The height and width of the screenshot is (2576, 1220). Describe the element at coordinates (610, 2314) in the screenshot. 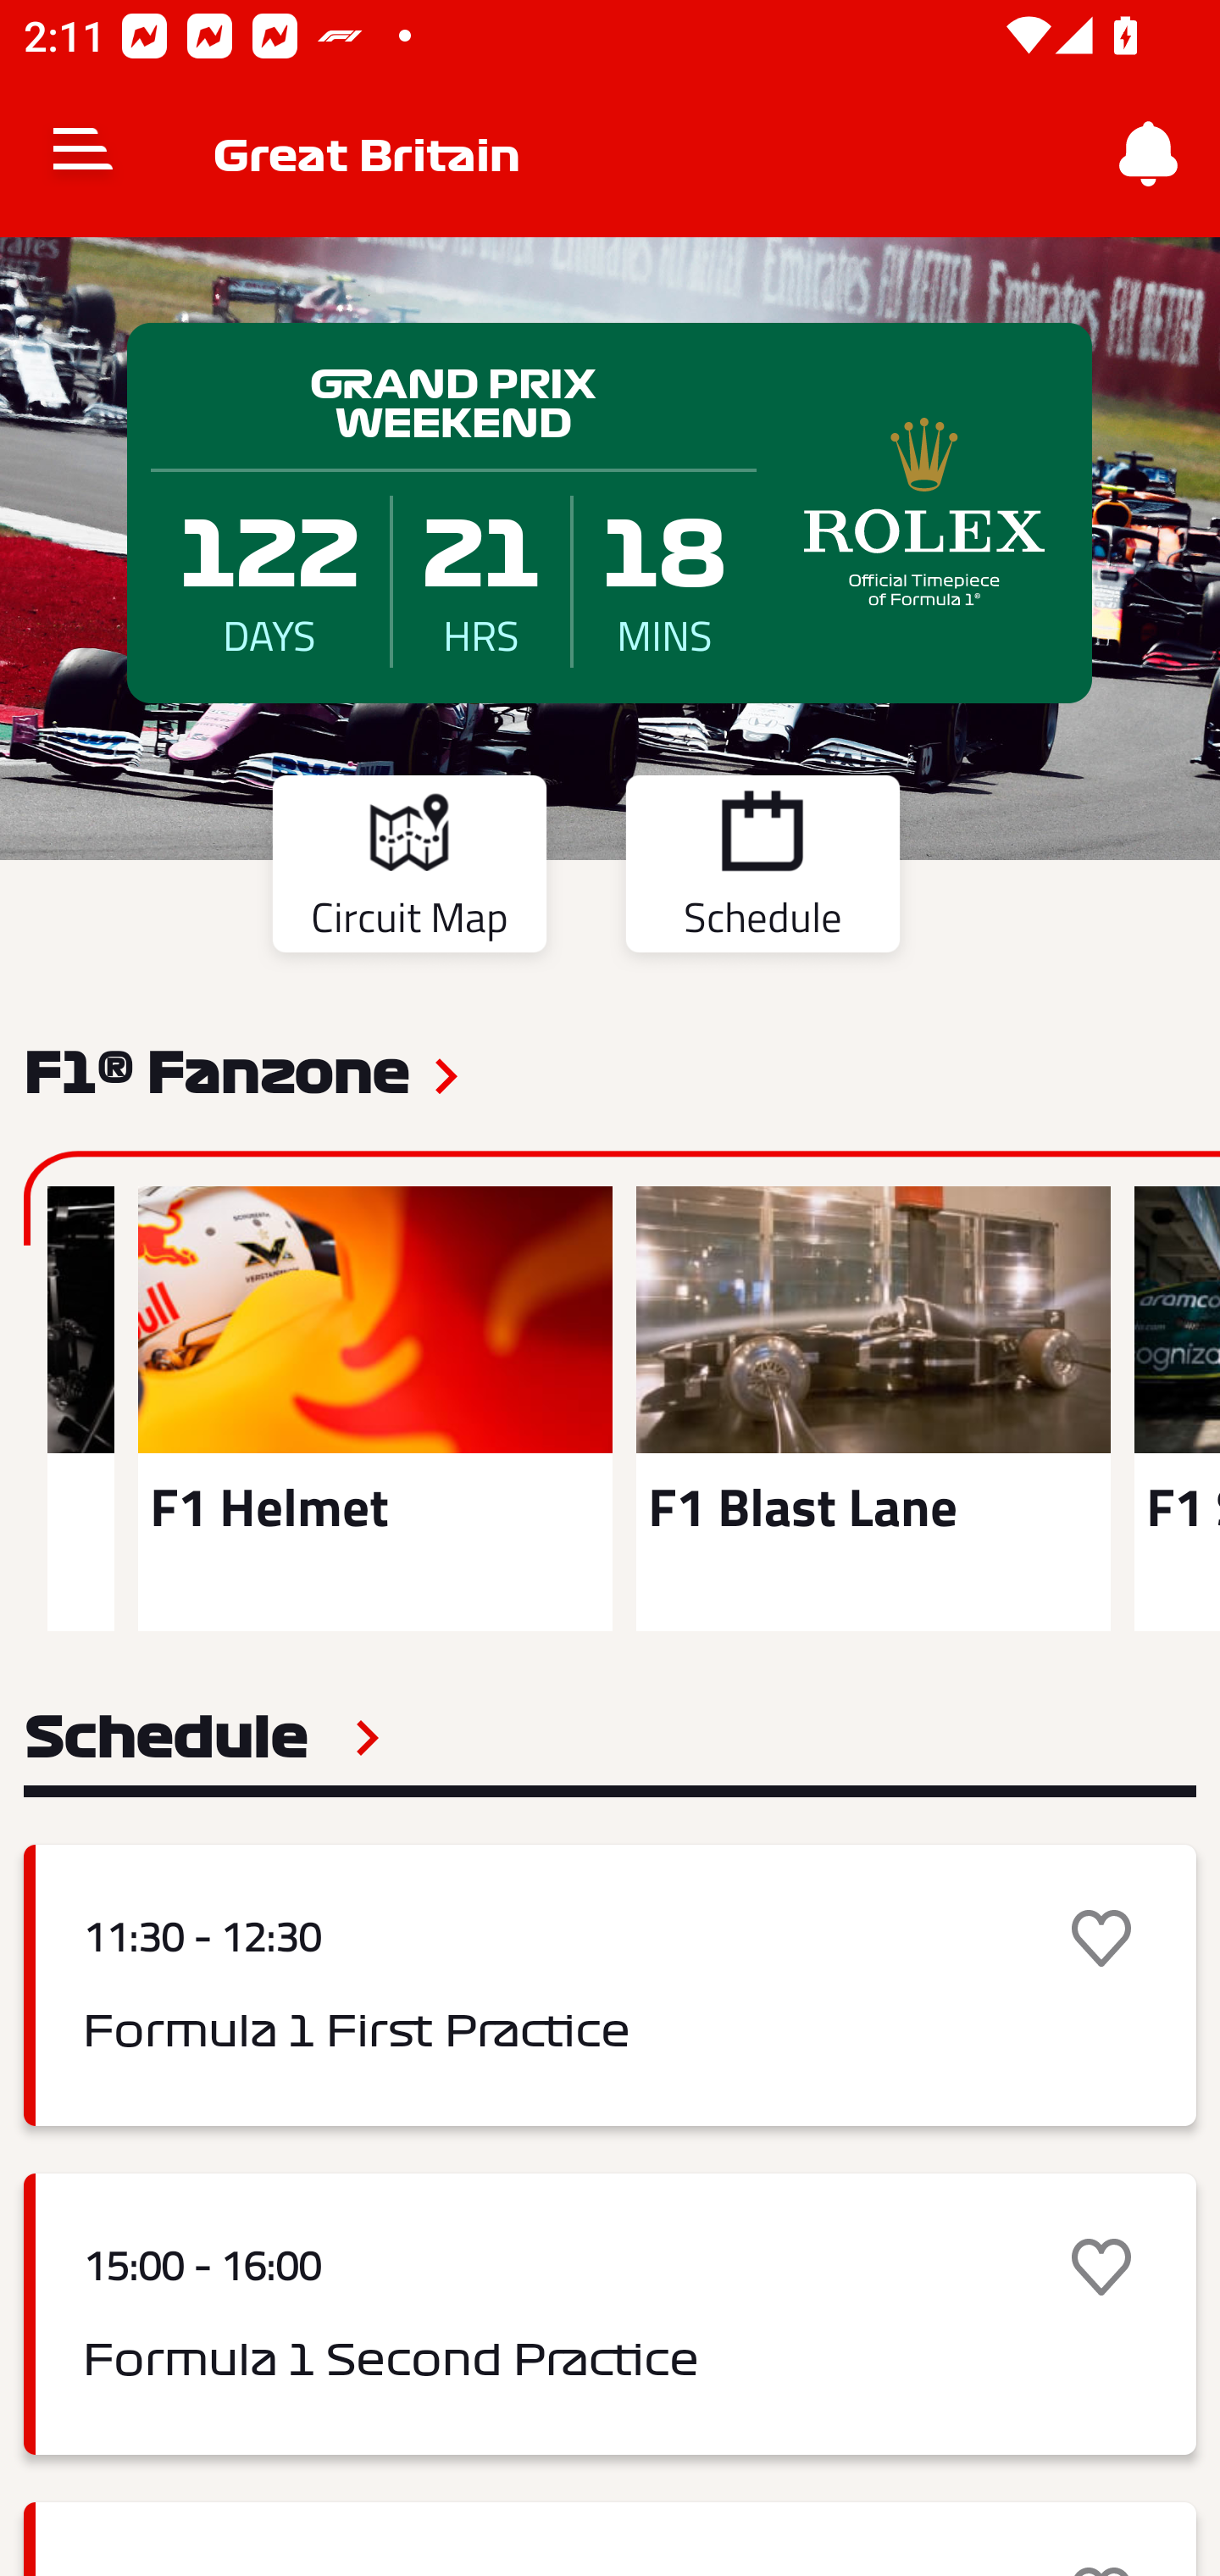

I see `15:00 - 16:00 Formula 1 Second Practice` at that location.